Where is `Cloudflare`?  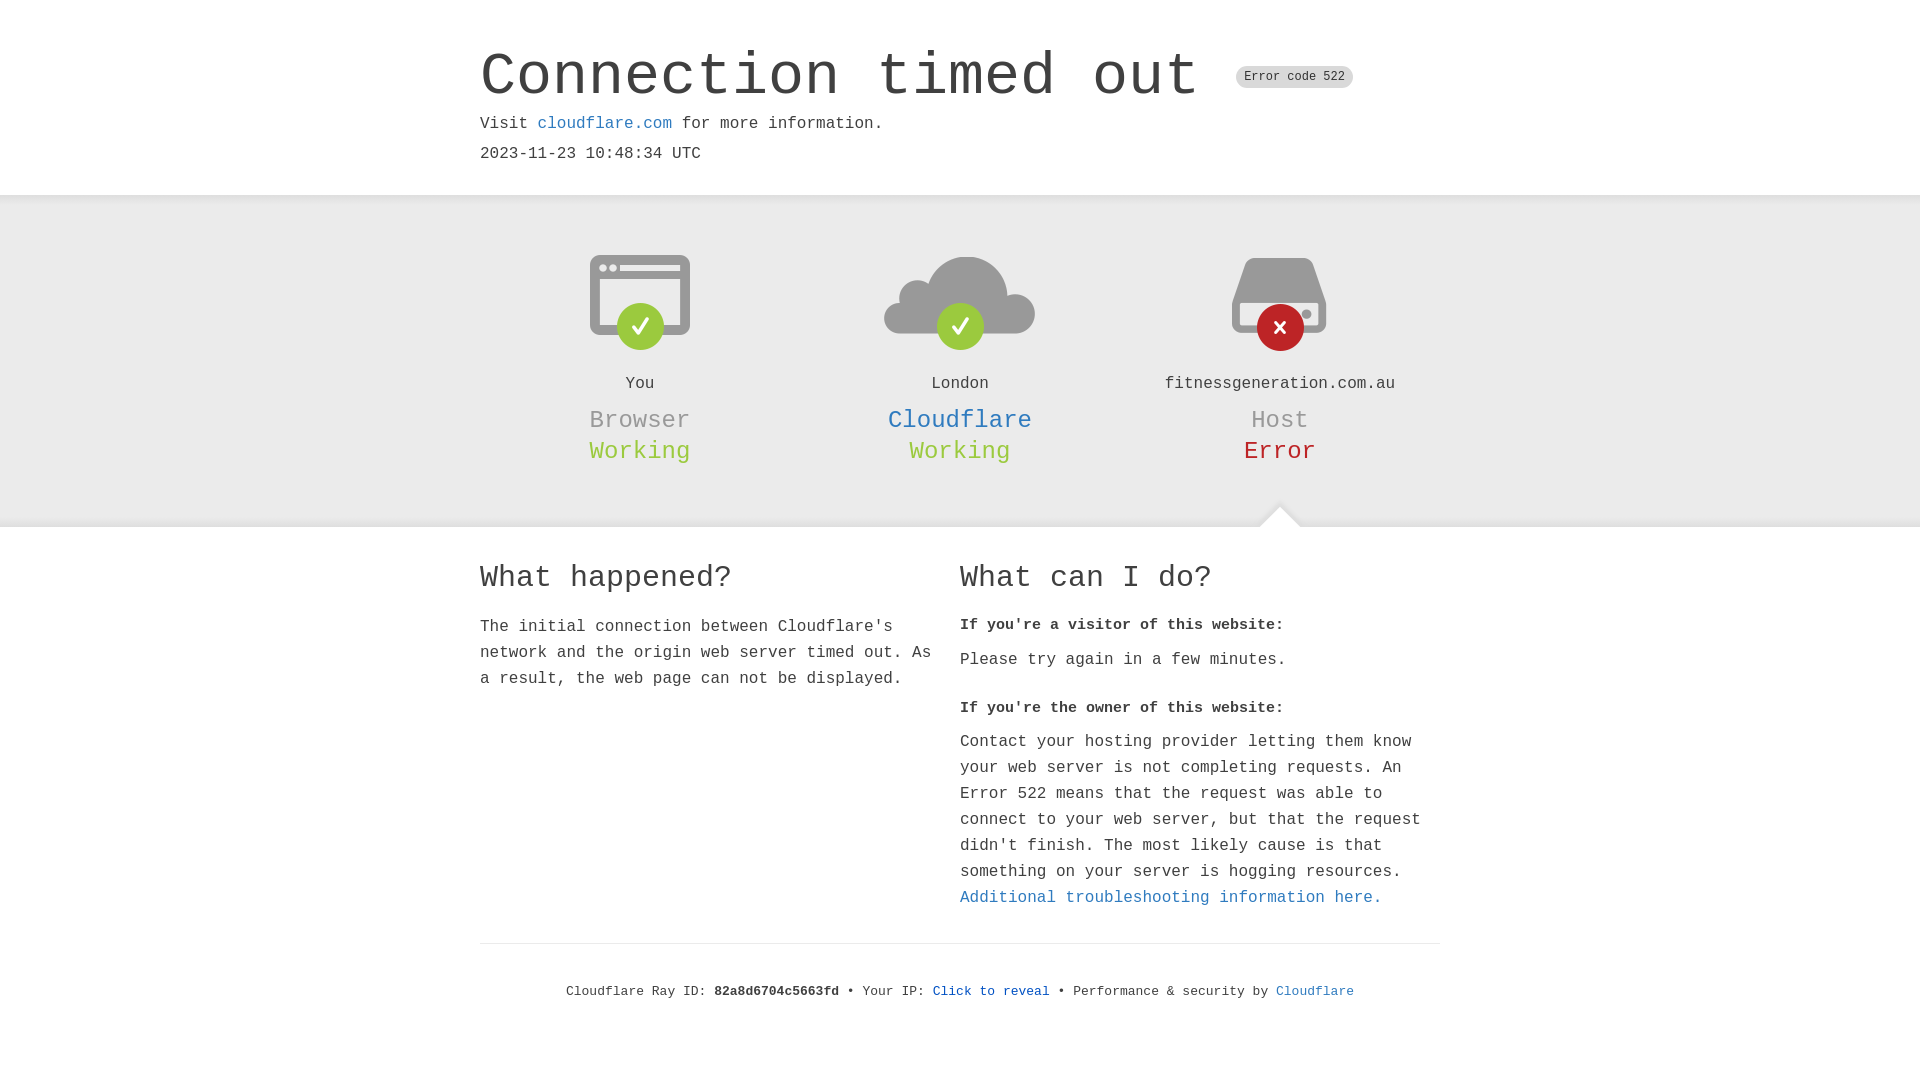 Cloudflare is located at coordinates (1315, 992).